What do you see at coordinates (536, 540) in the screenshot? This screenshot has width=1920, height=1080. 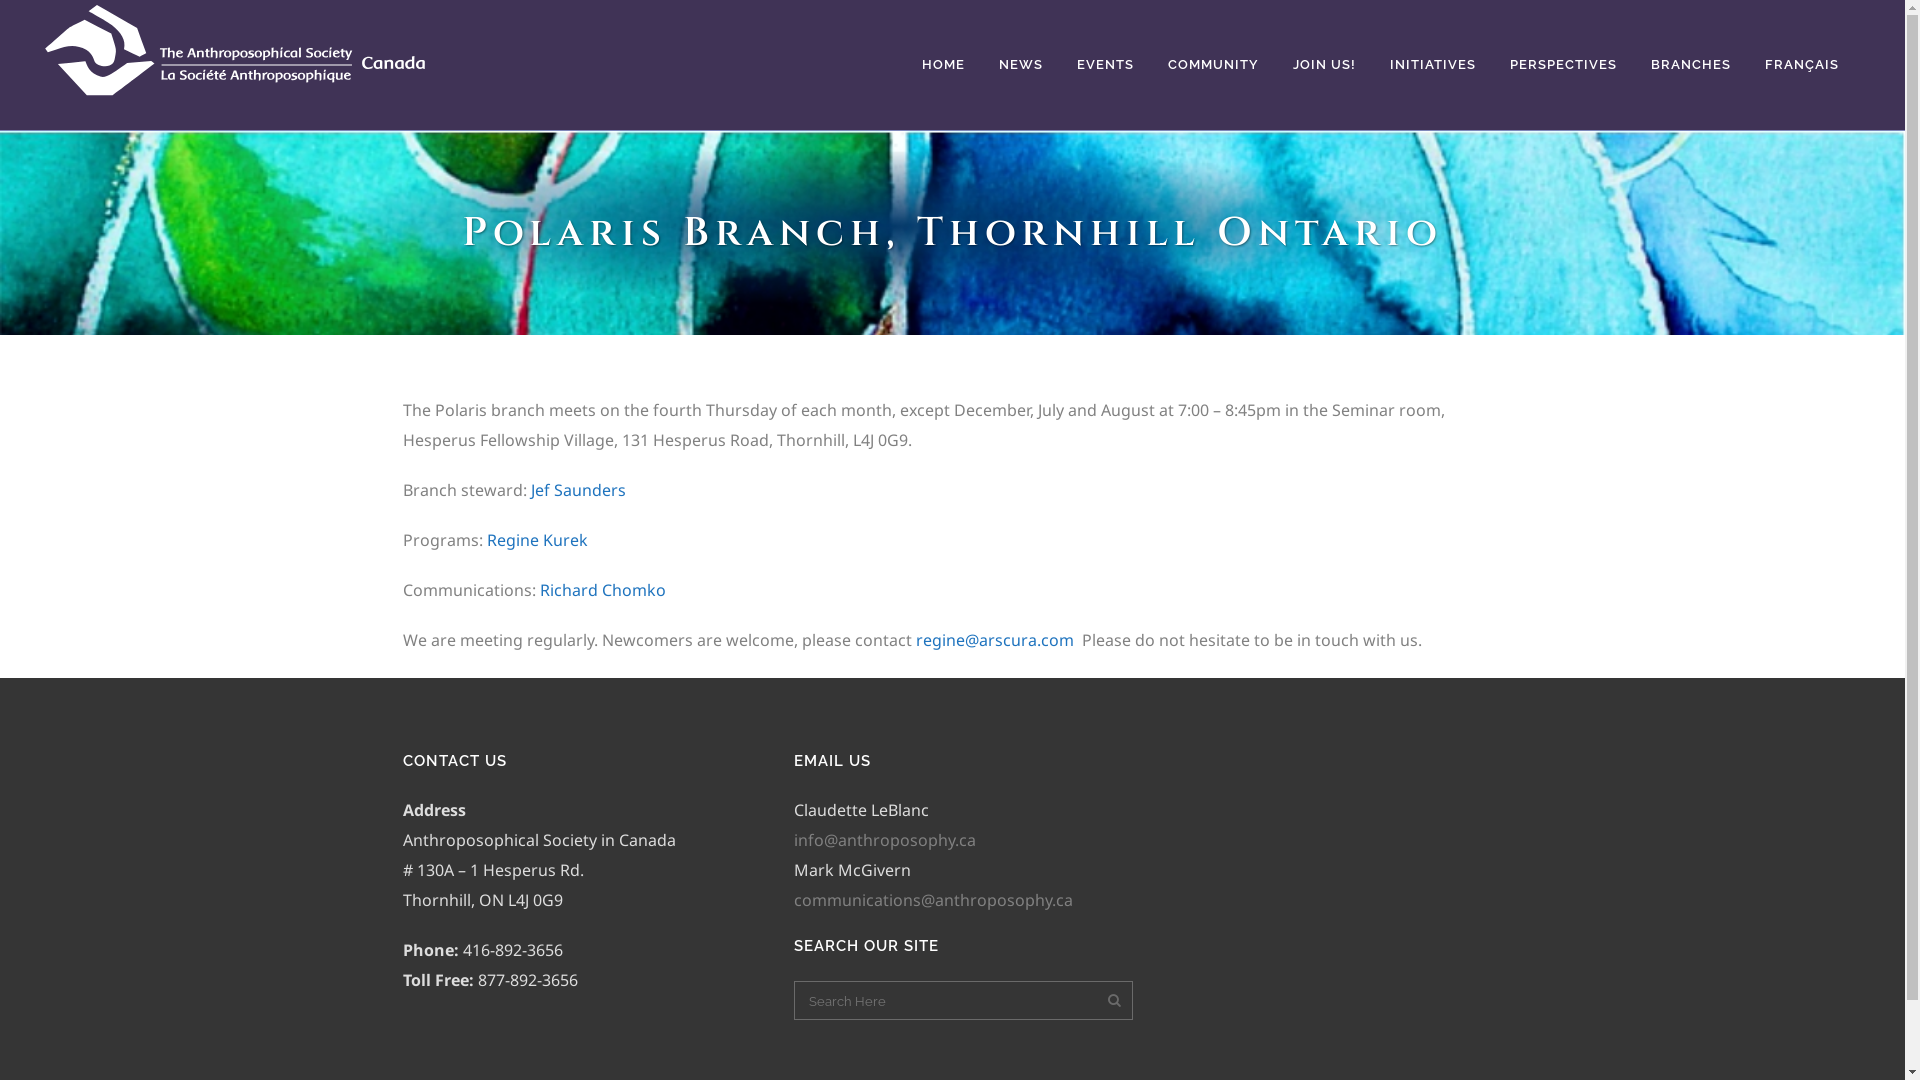 I see `Regine Kurek` at bounding box center [536, 540].